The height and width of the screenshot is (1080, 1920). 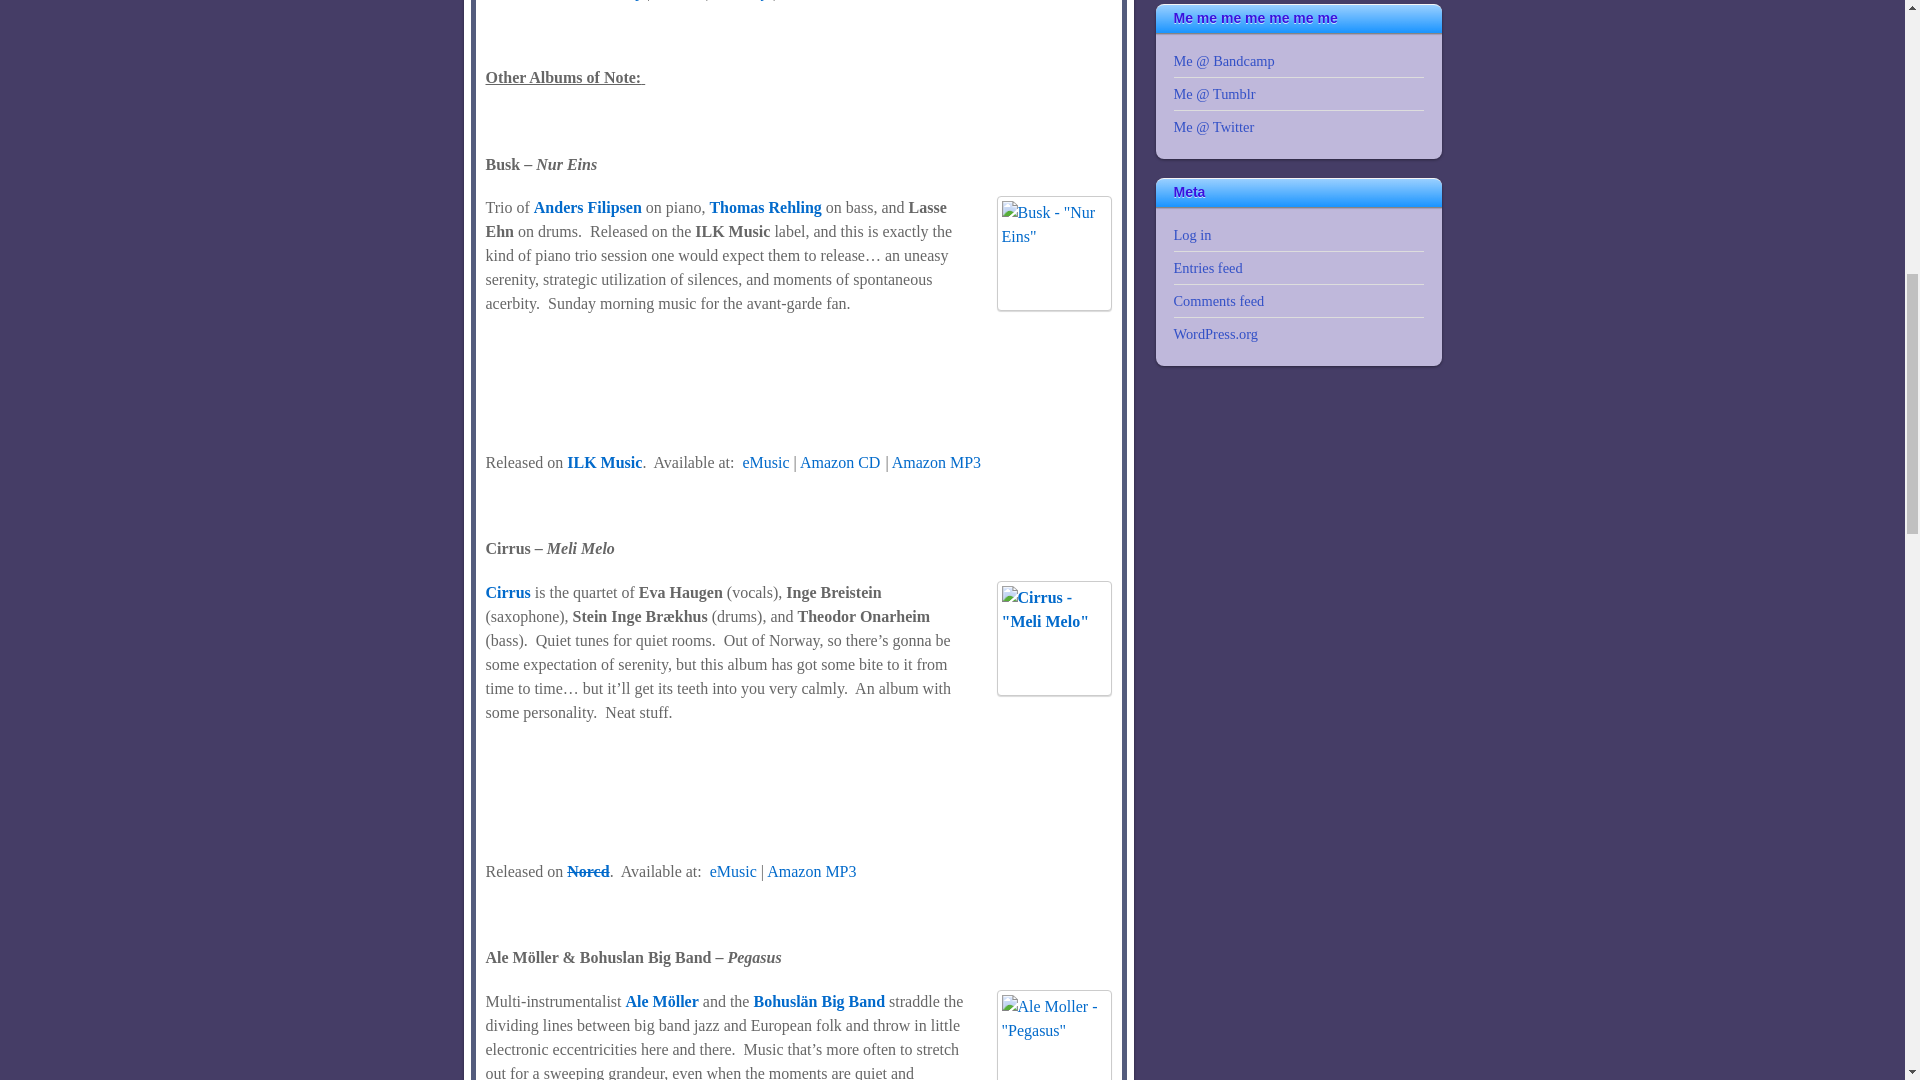 I want to click on link to artist site, so click(x=587, y=207).